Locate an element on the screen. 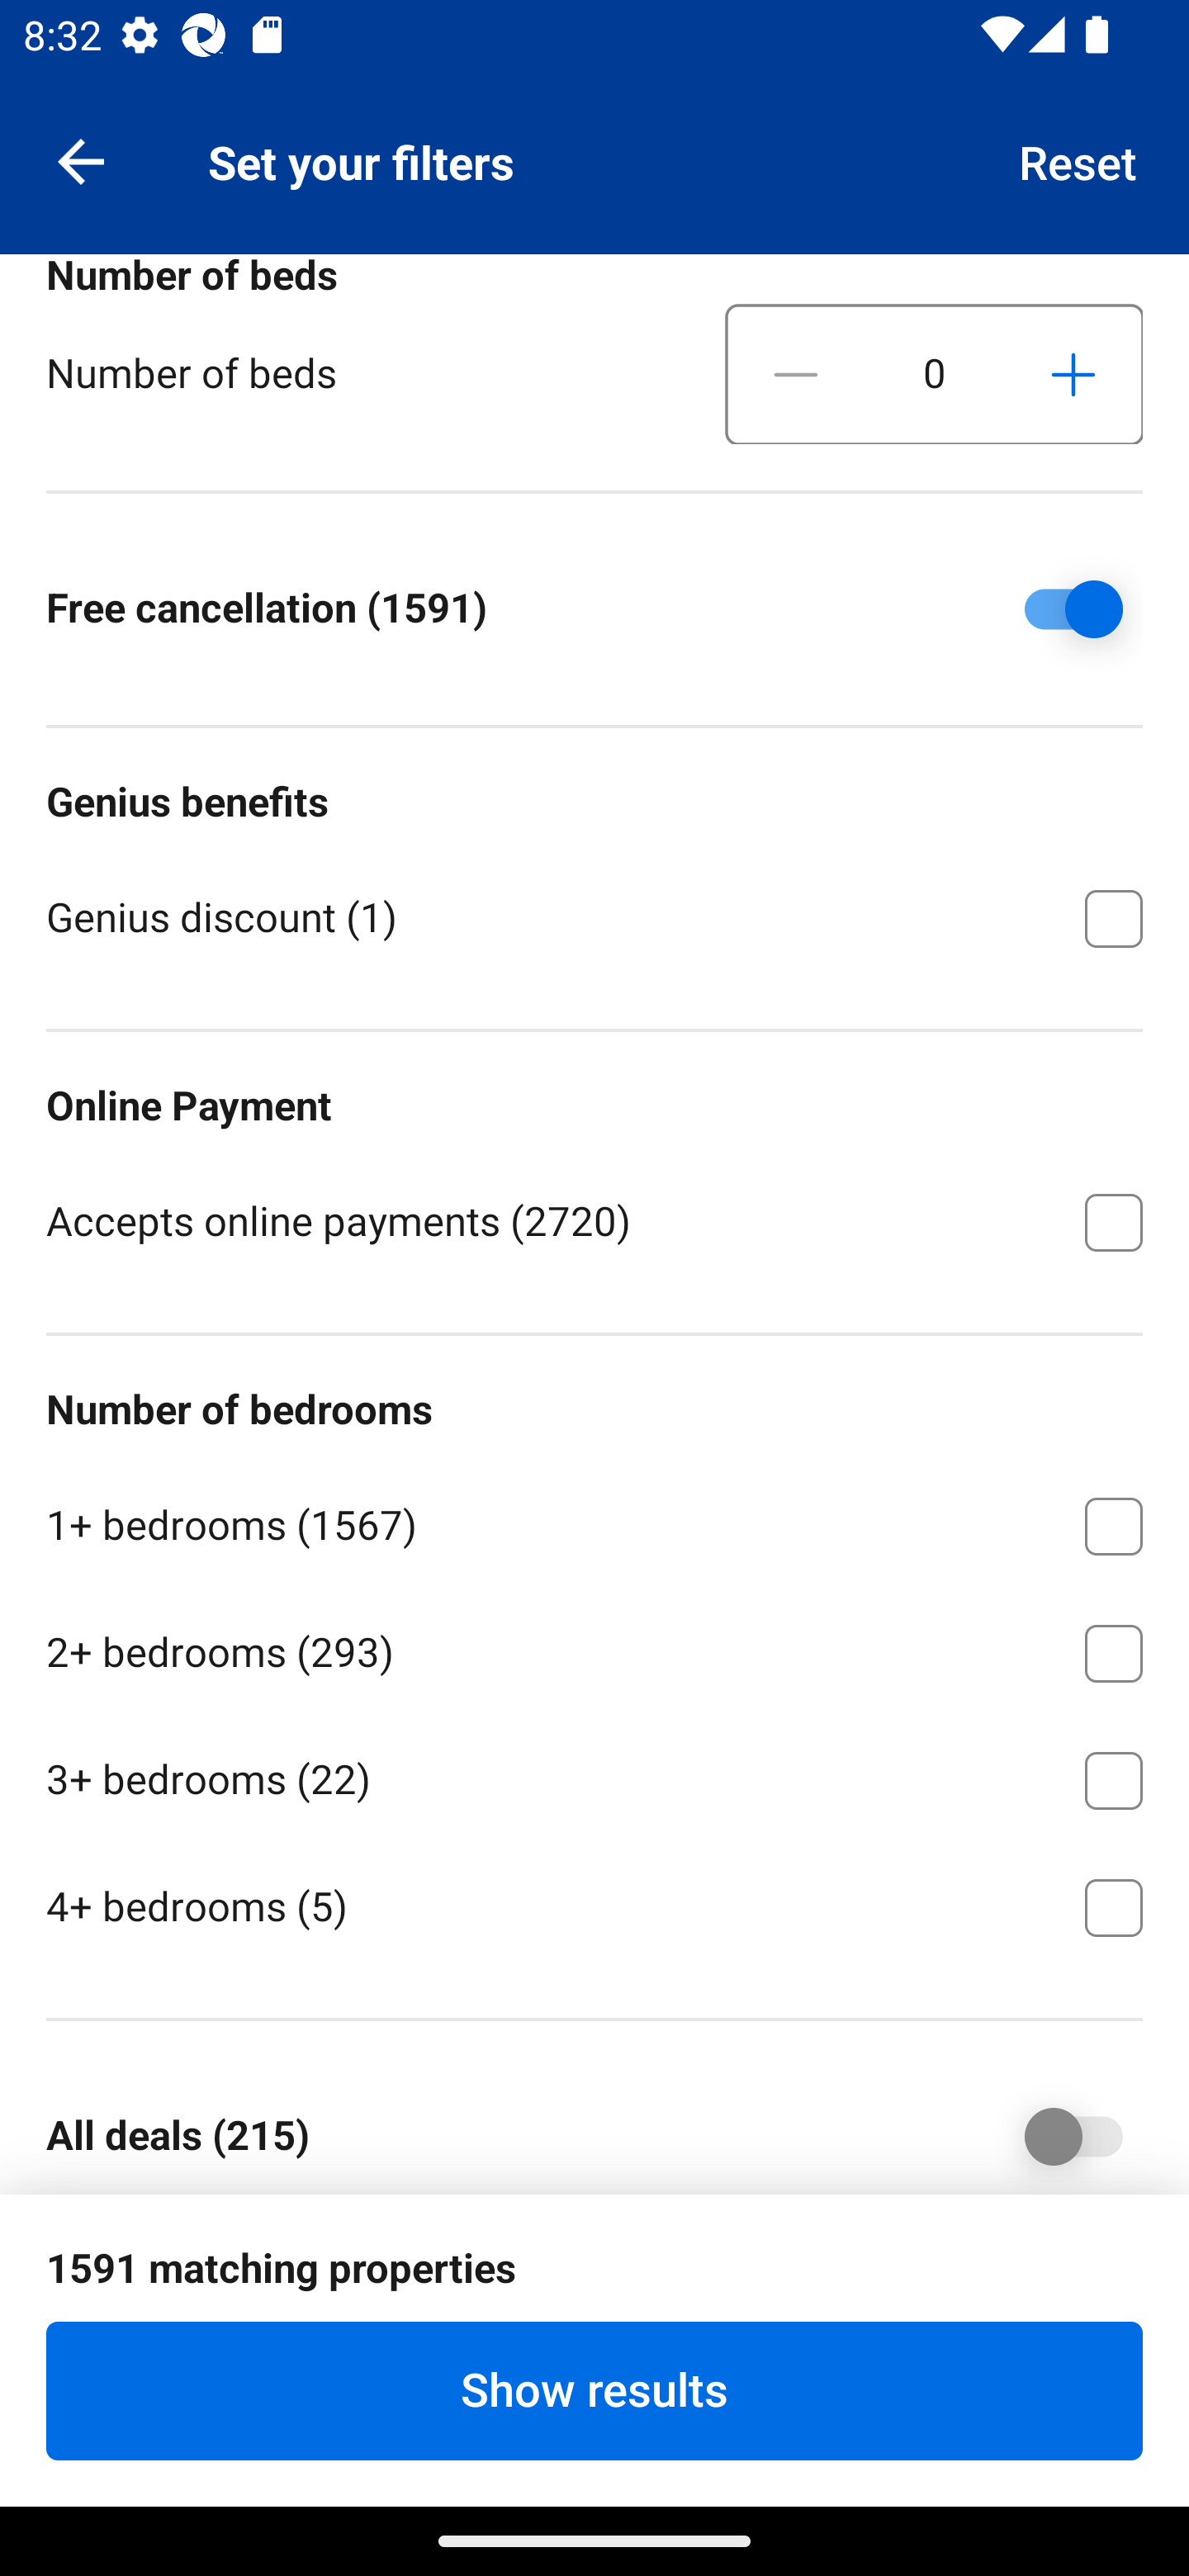  2+ bedrooms ⁦(293) is located at coordinates (594, 1646).